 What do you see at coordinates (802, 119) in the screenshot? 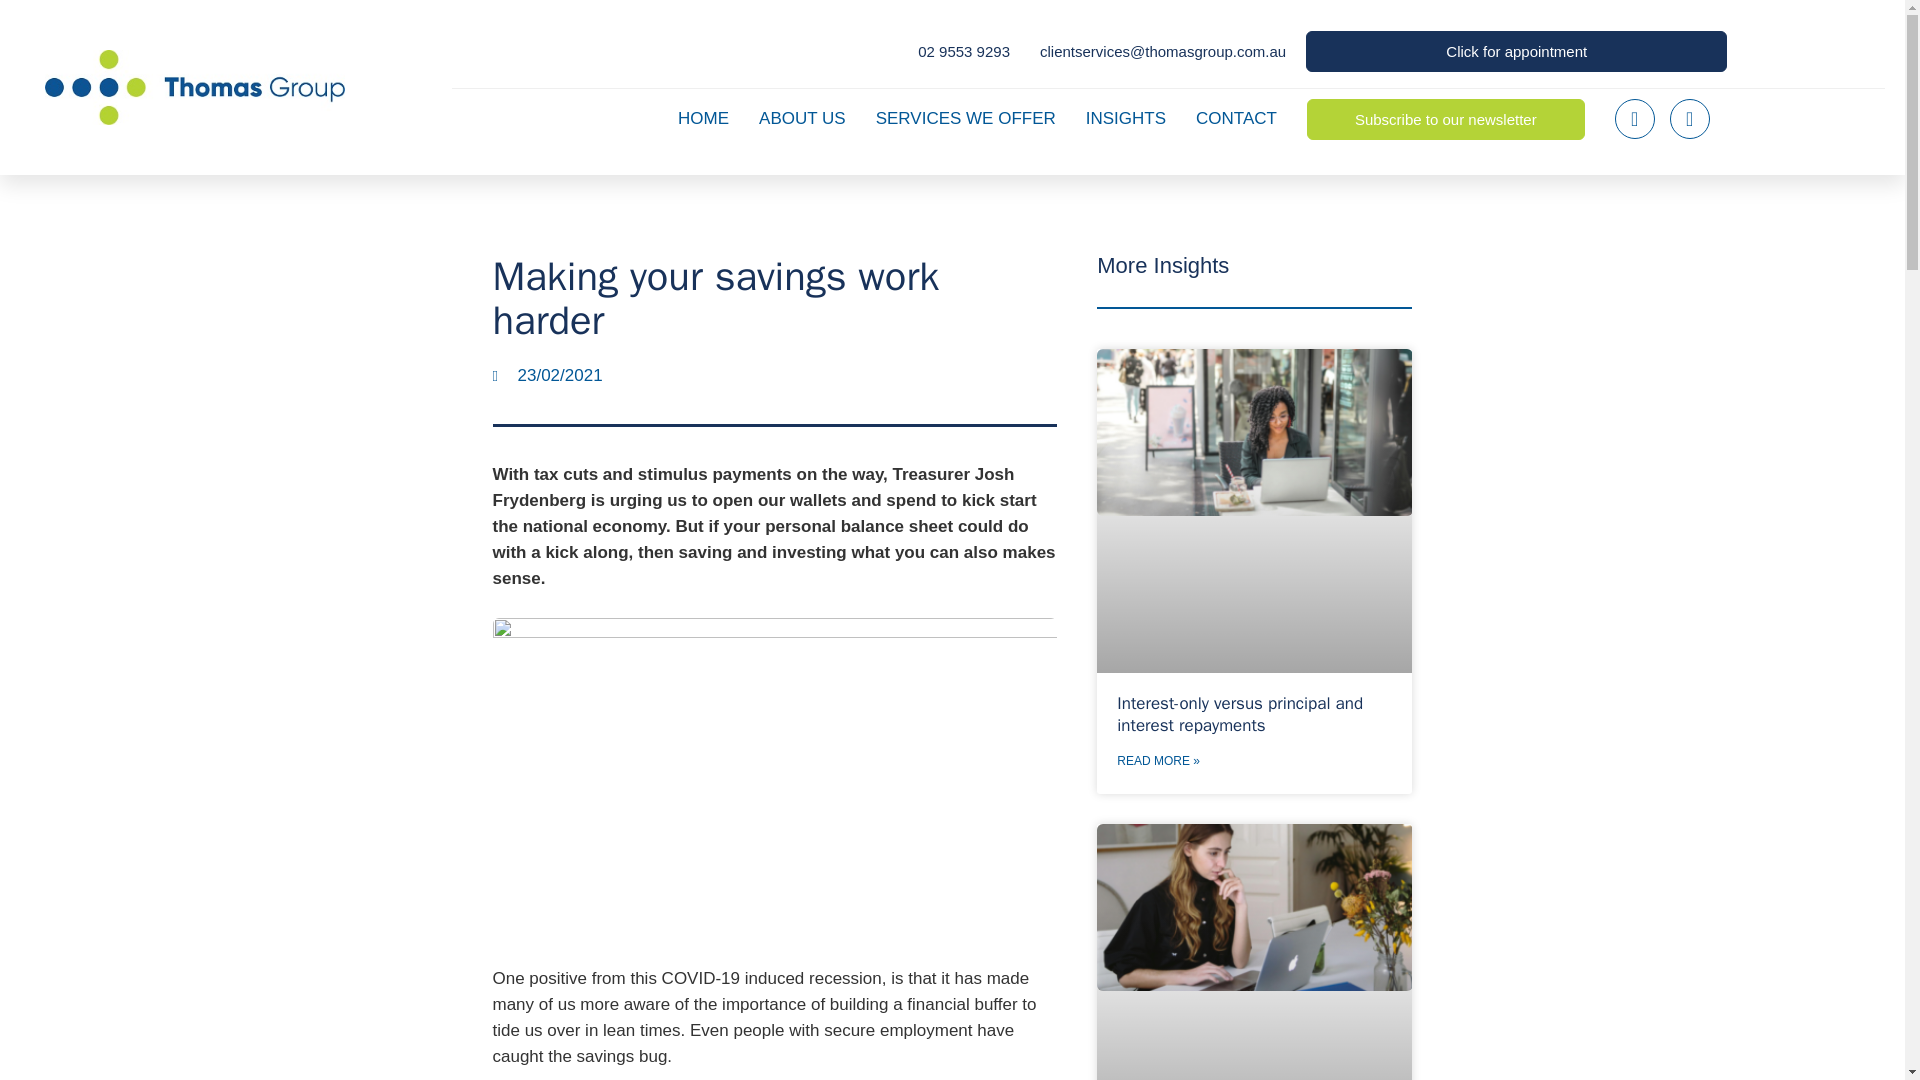
I see `ABOUT US` at bounding box center [802, 119].